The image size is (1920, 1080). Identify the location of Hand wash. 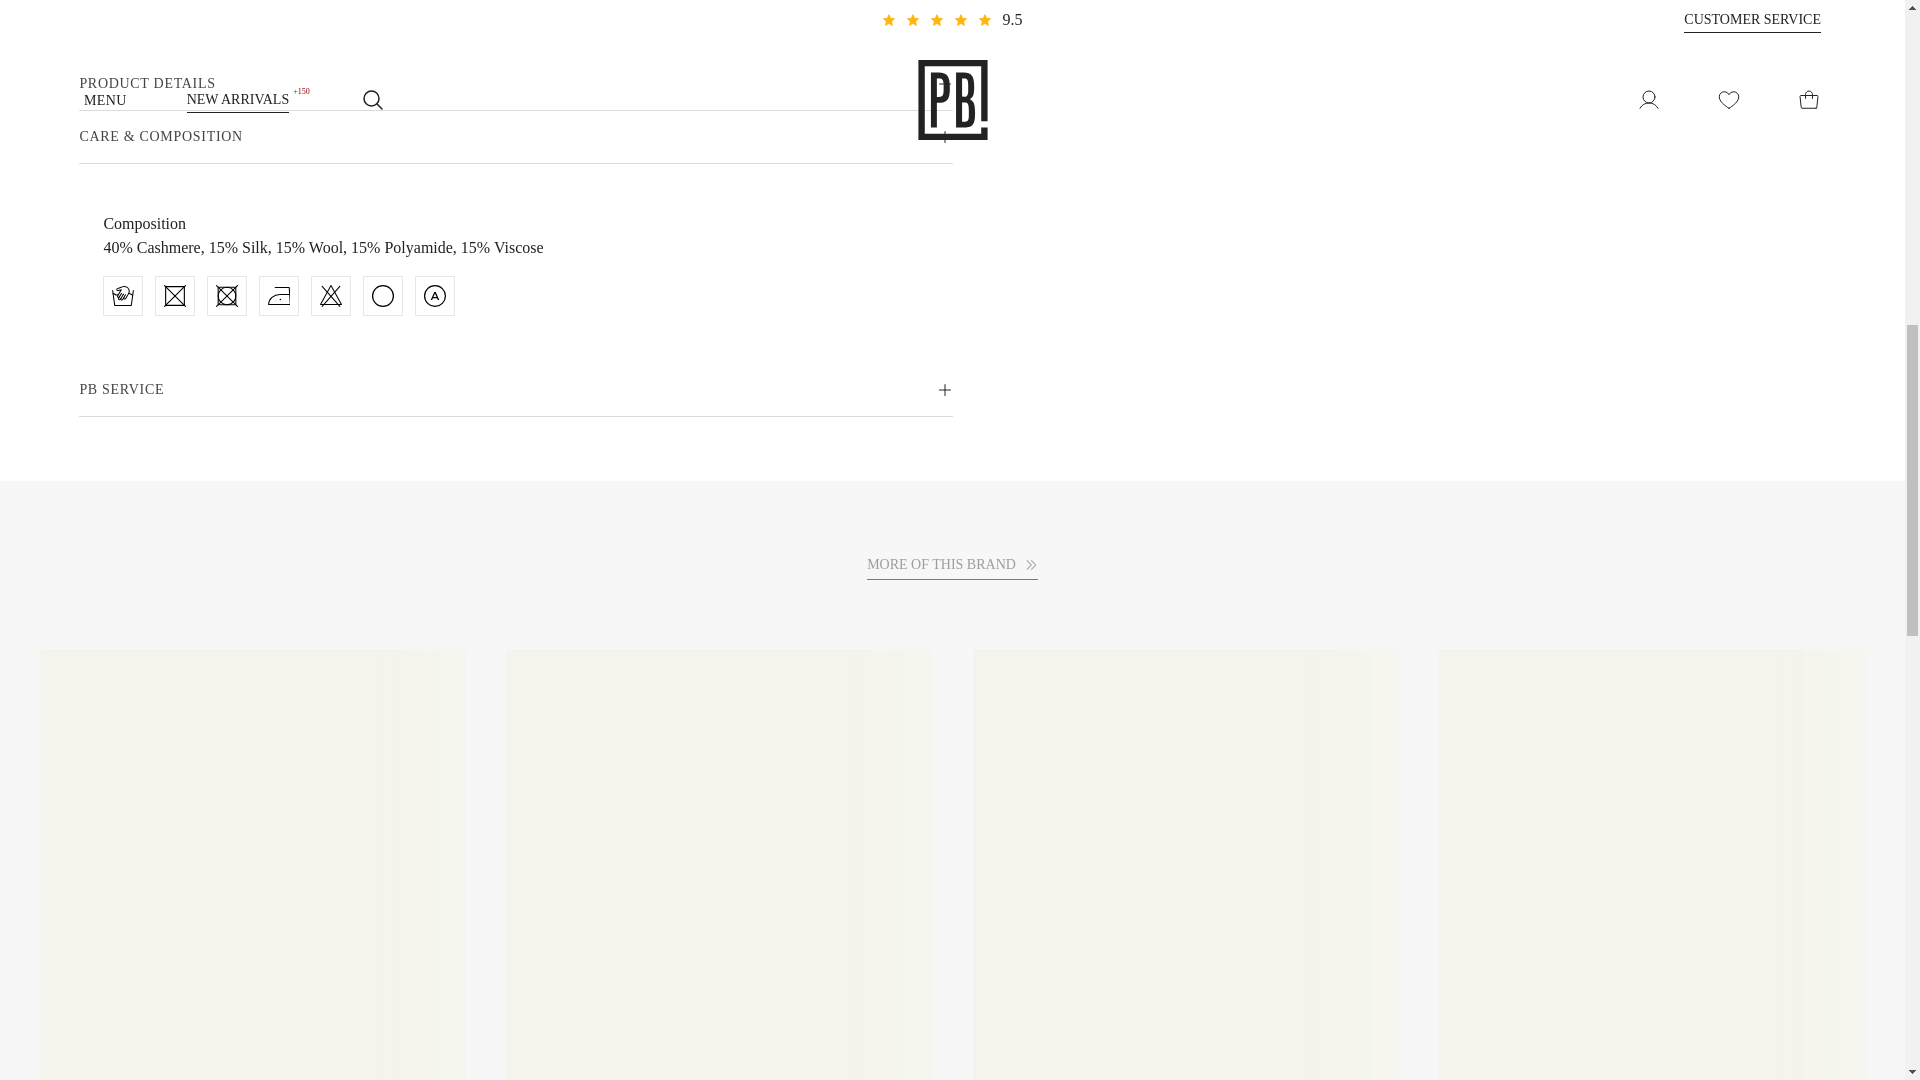
(122, 296).